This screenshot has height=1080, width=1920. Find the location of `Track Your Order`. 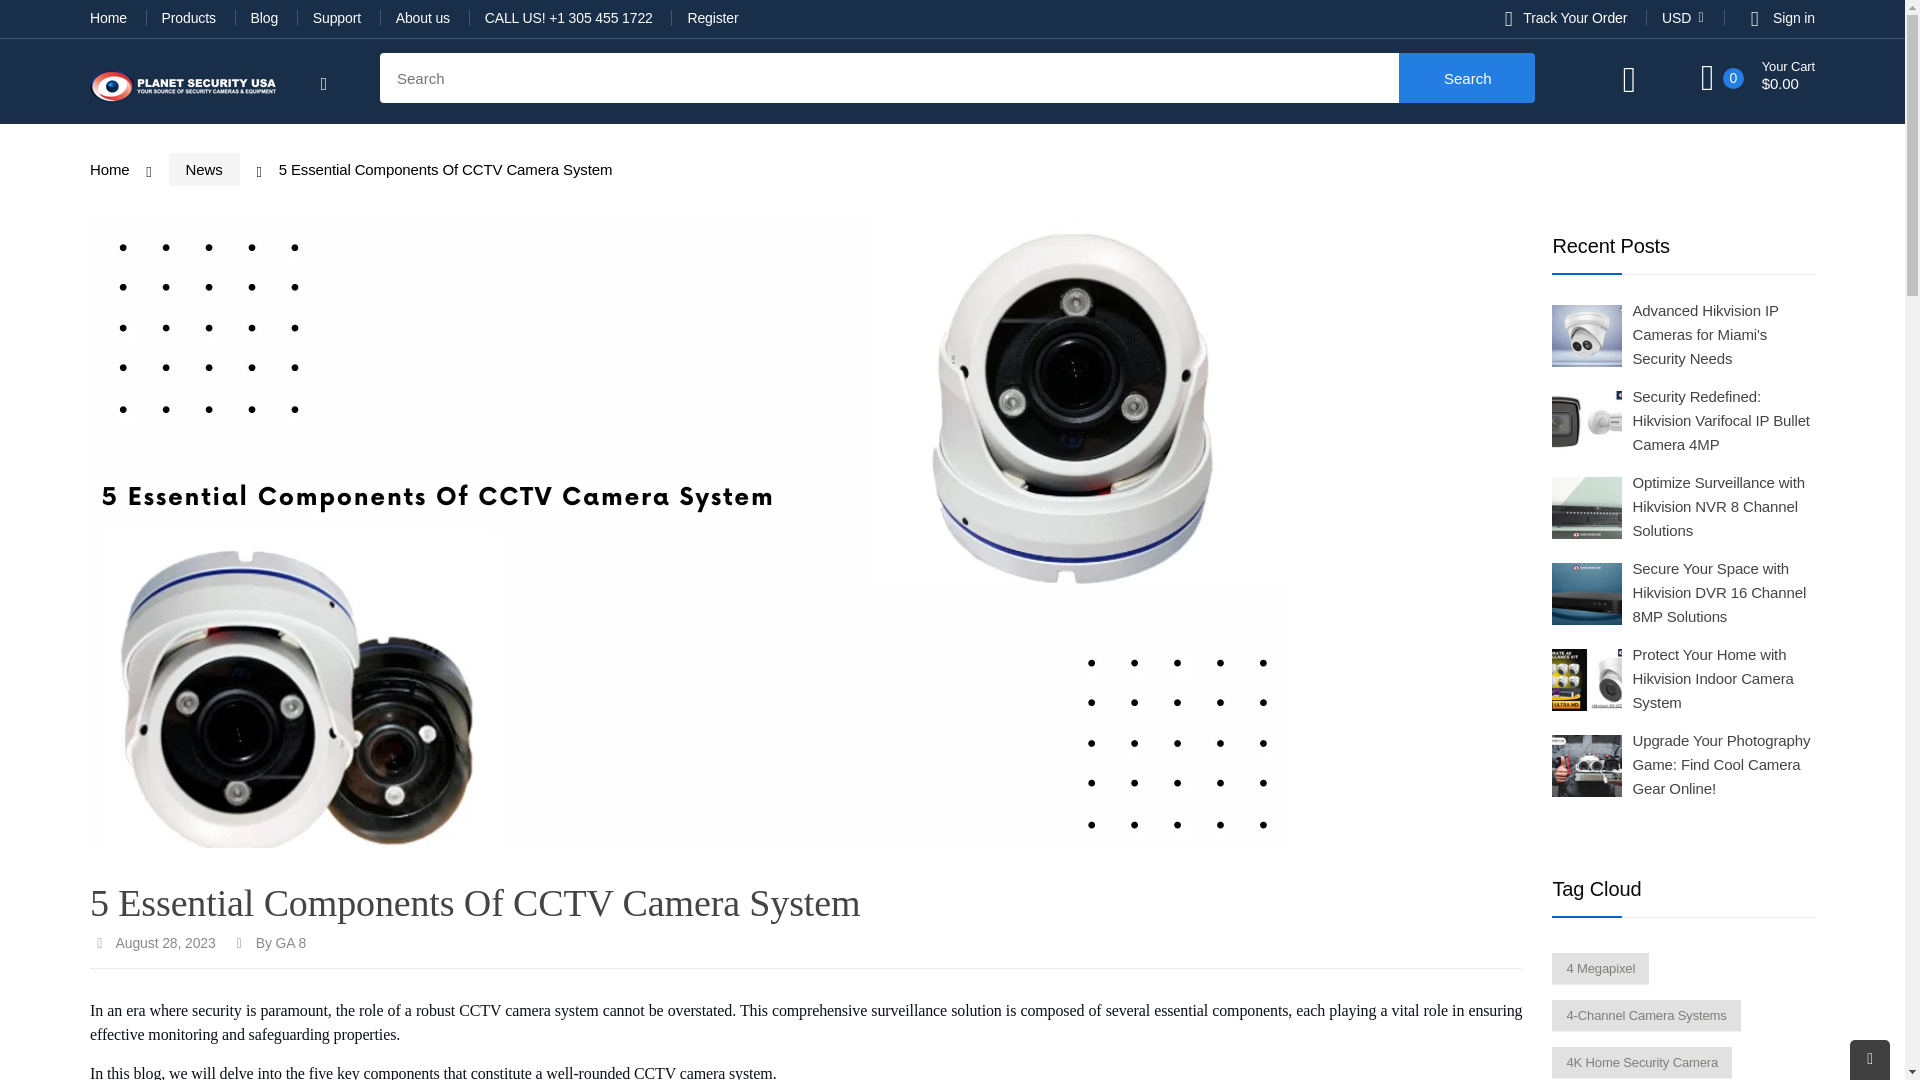

Track Your Order is located at coordinates (1560, 17).